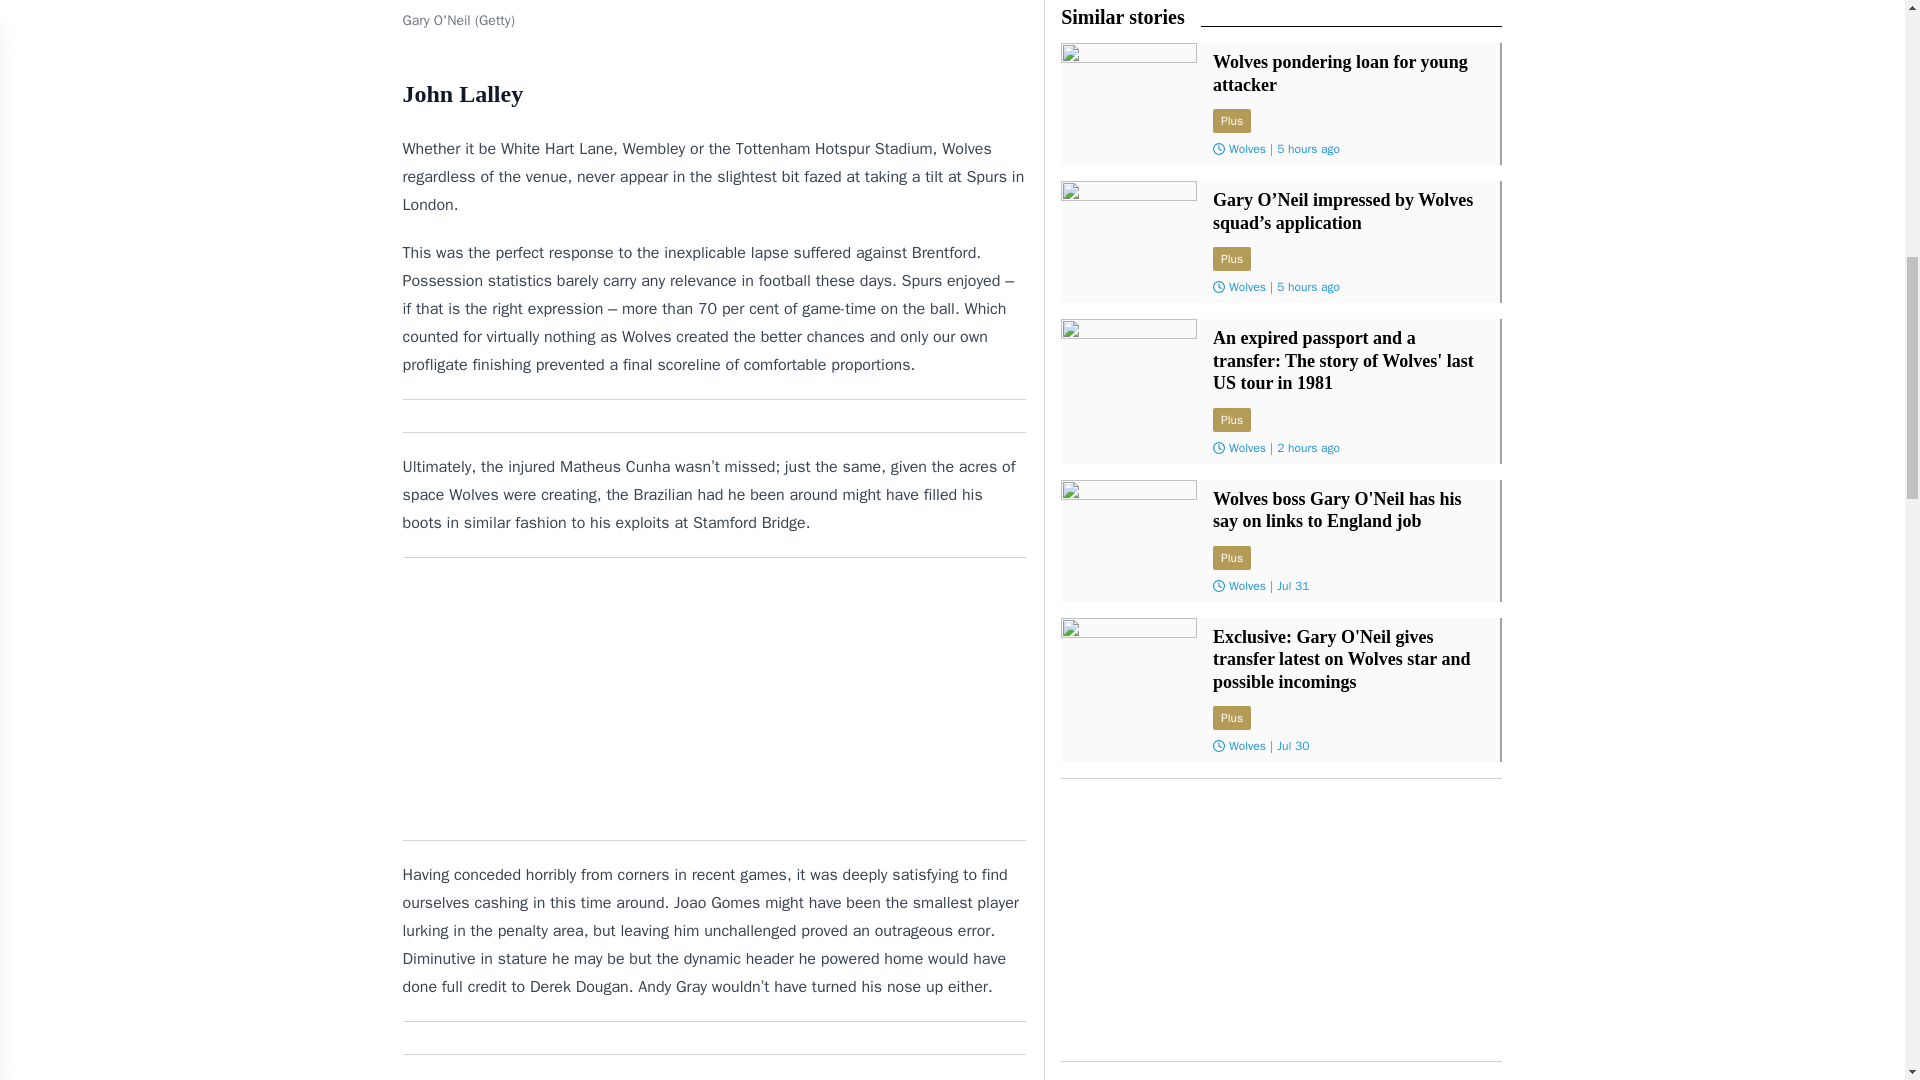 Image resolution: width=1920 pixels, height=1080 pixels. I want to click on Wolves, so click(1246, 745).